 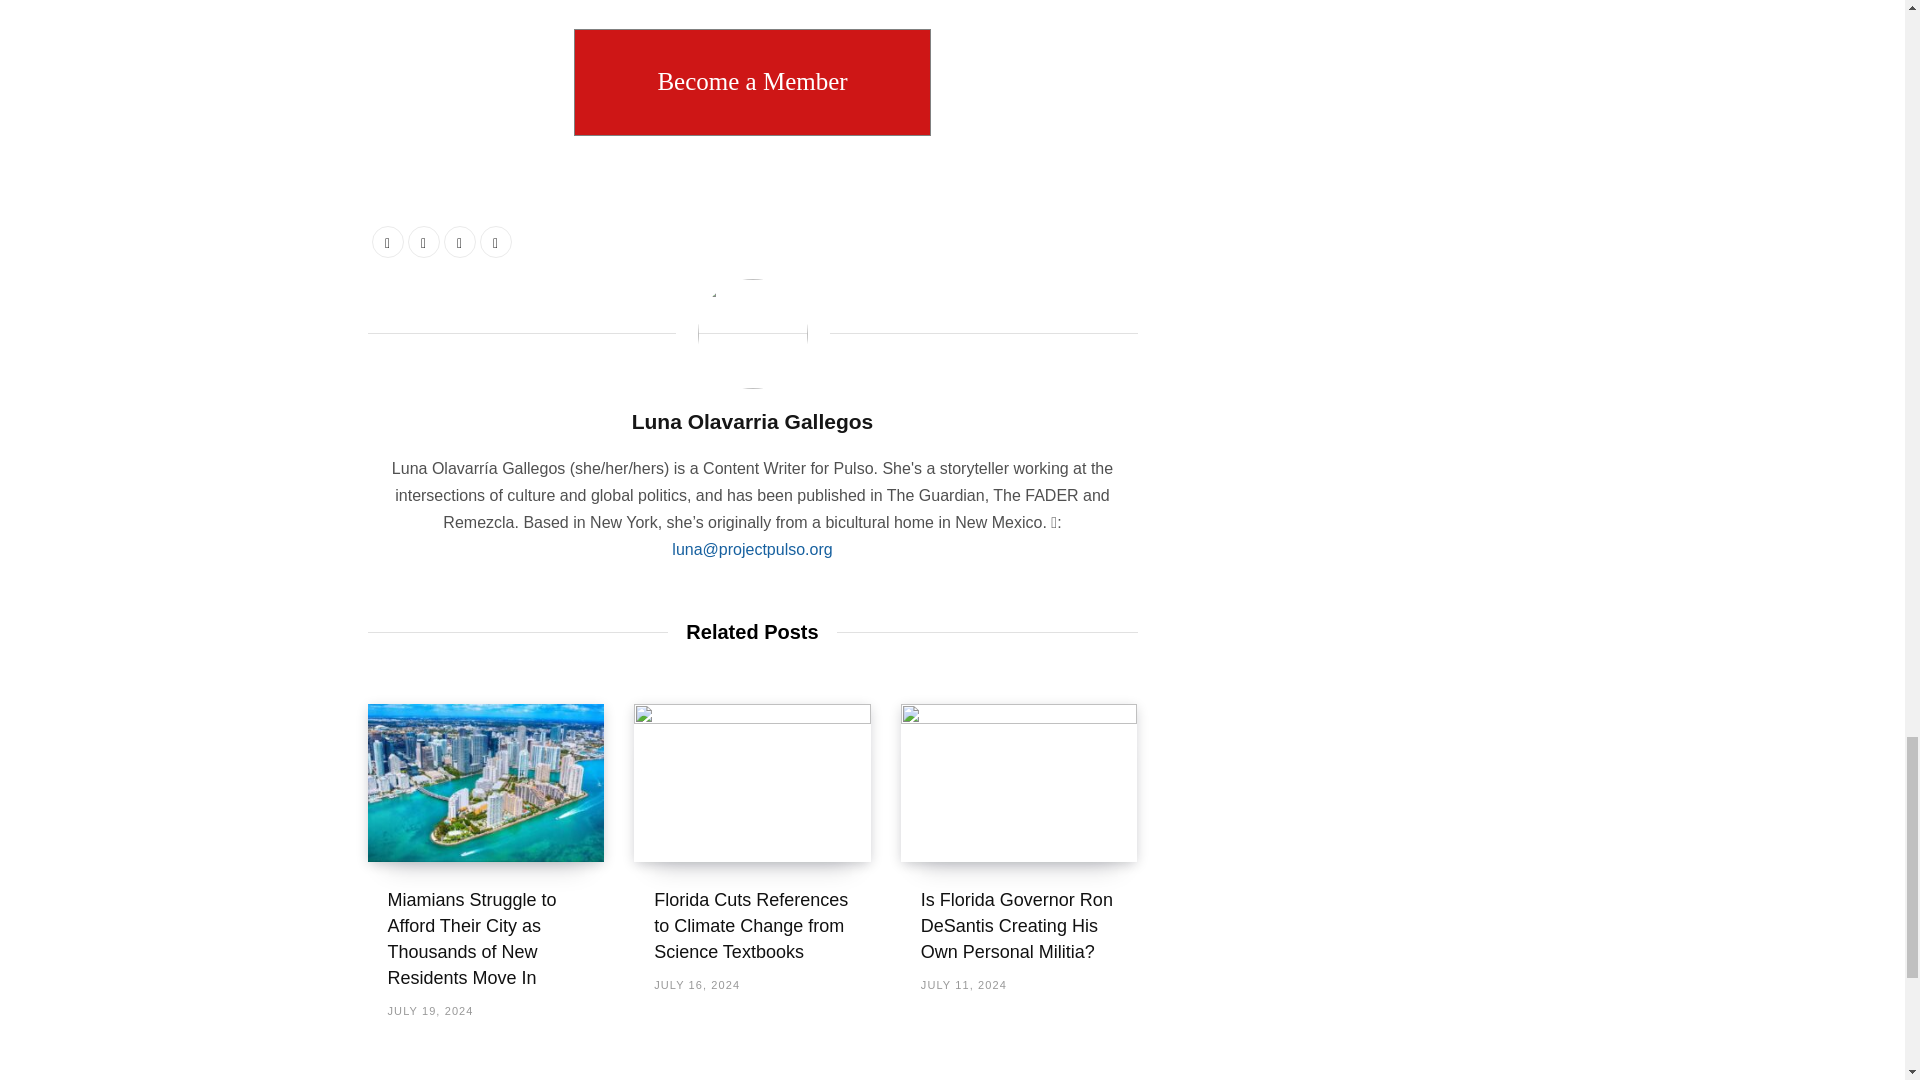 I want to click on Facebook, so click(x=388, y=242).